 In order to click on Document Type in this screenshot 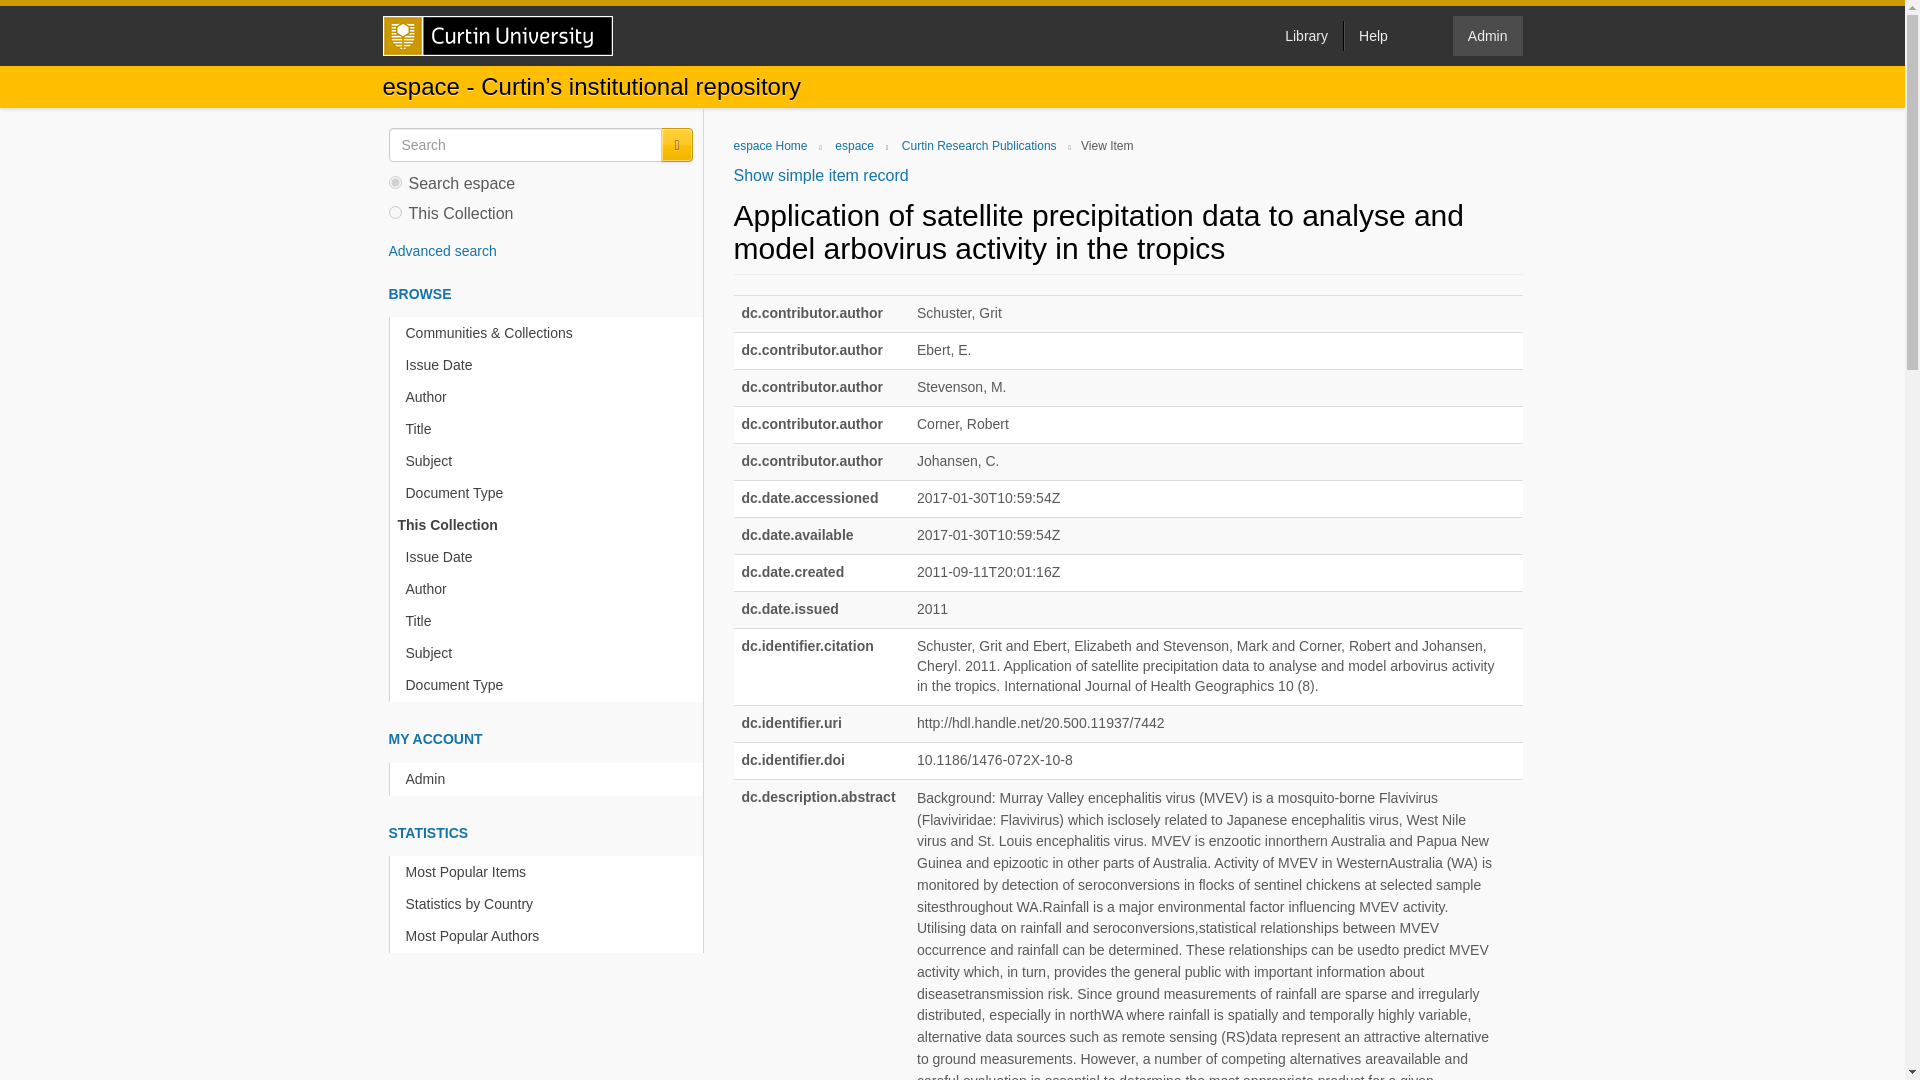, I will do `click(550, 493)`.